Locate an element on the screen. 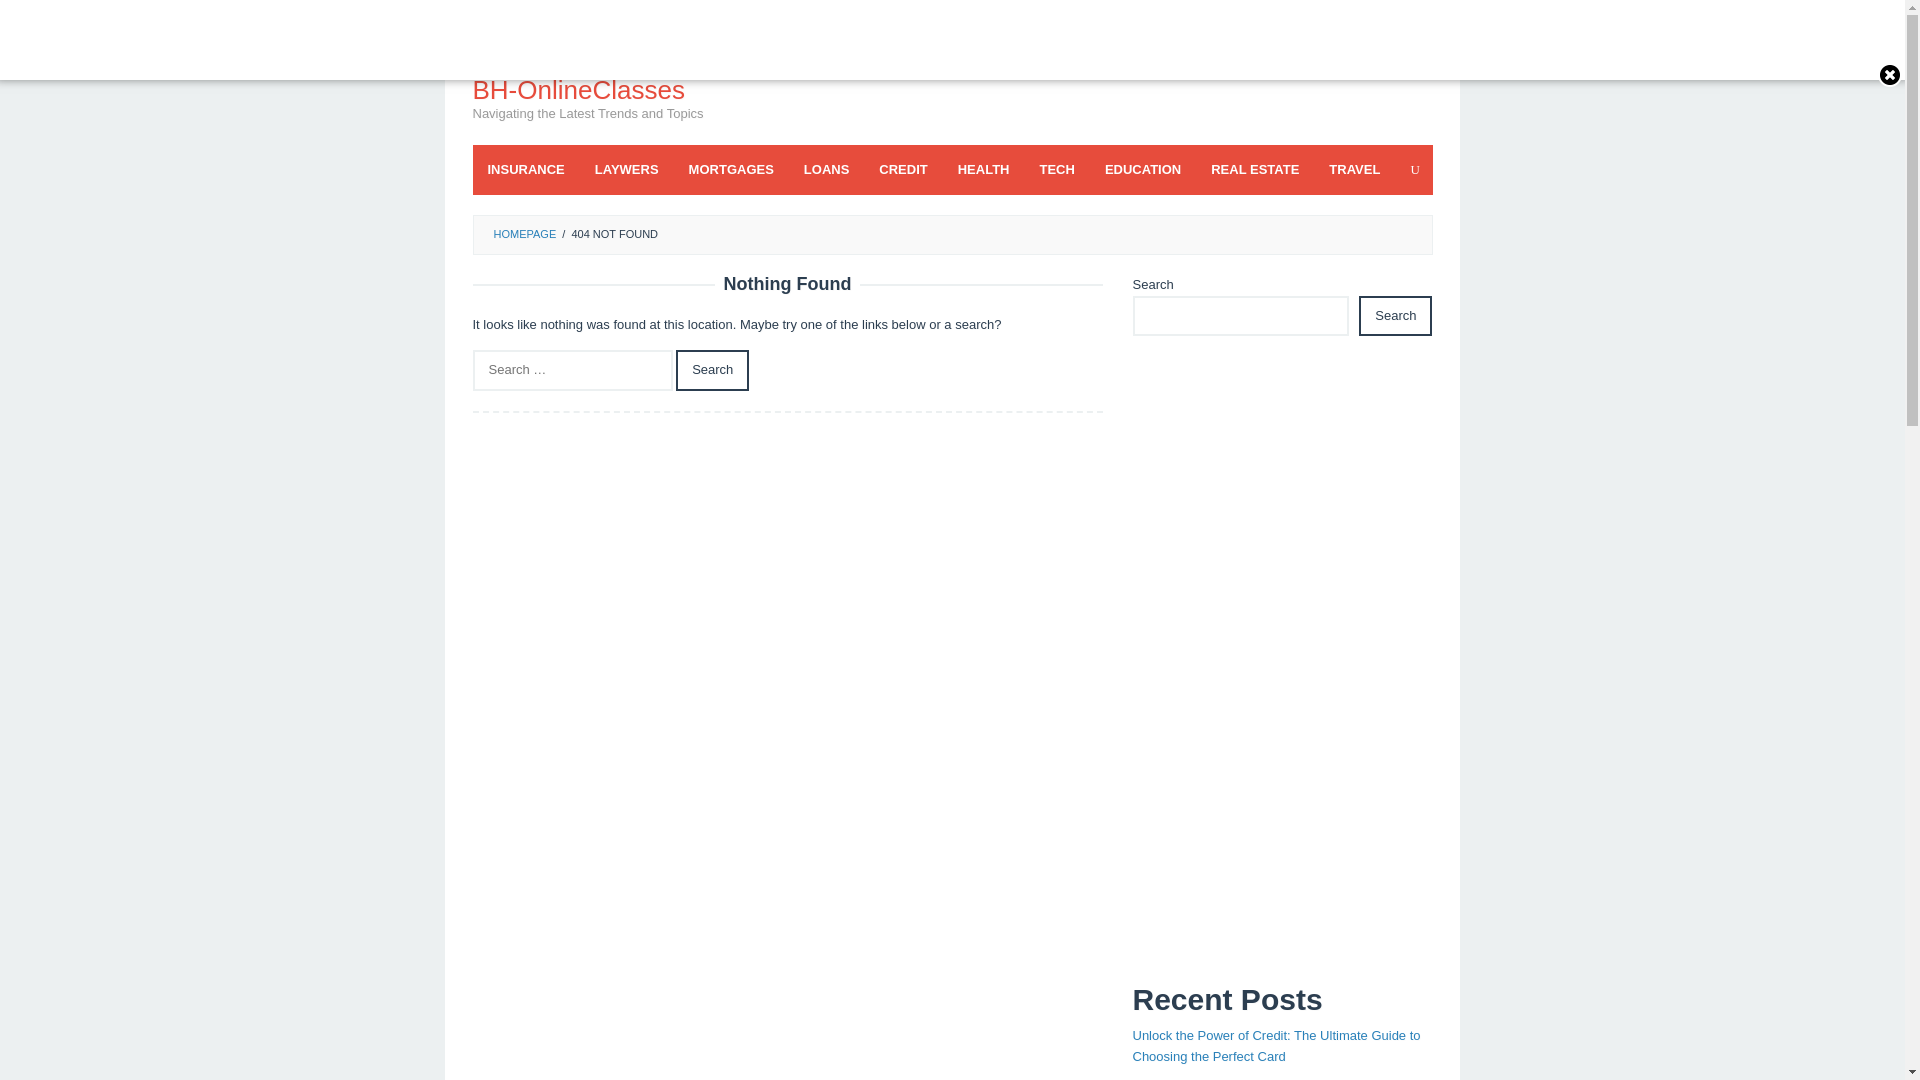 The width and height of the screenshot is (1920, 1080). MORTGAGES is located at coordinates (731, 170).